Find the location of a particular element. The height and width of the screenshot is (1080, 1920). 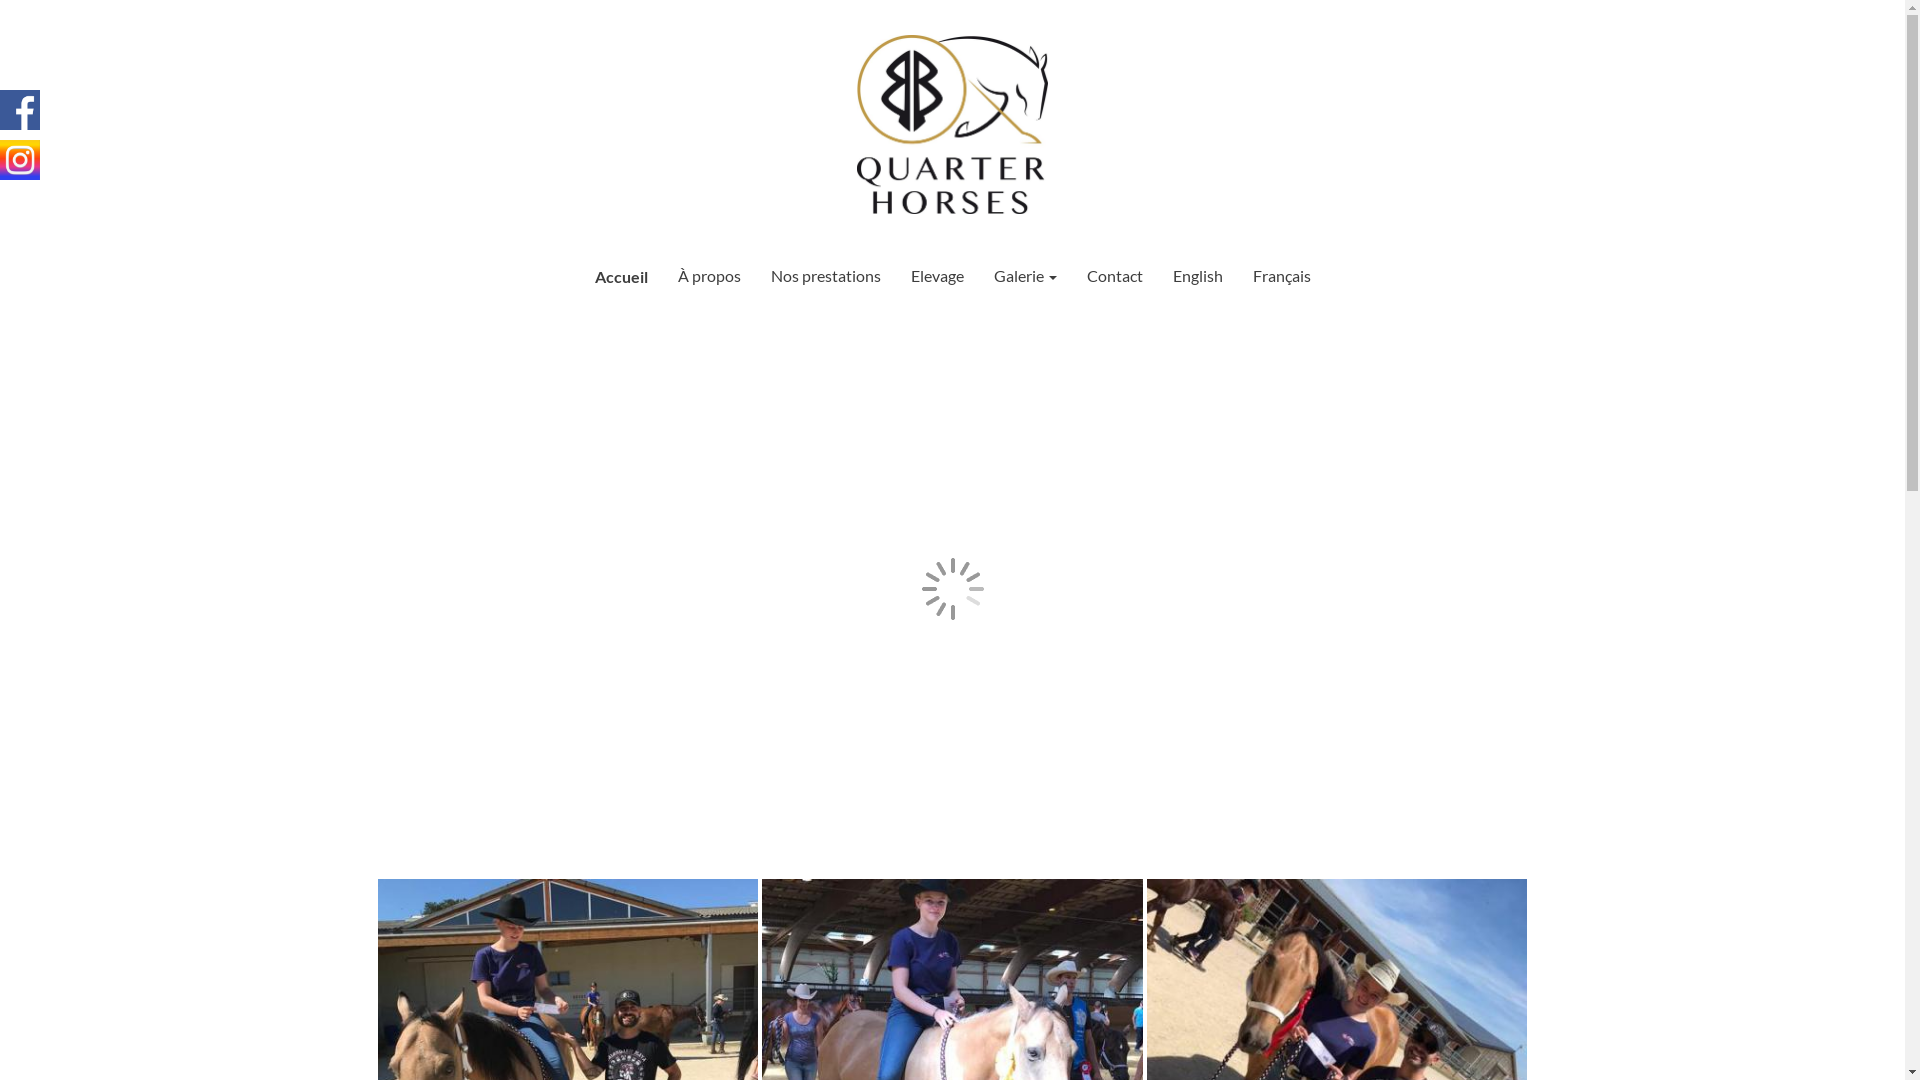

Nos prestations is located at coordinates (826, 276).